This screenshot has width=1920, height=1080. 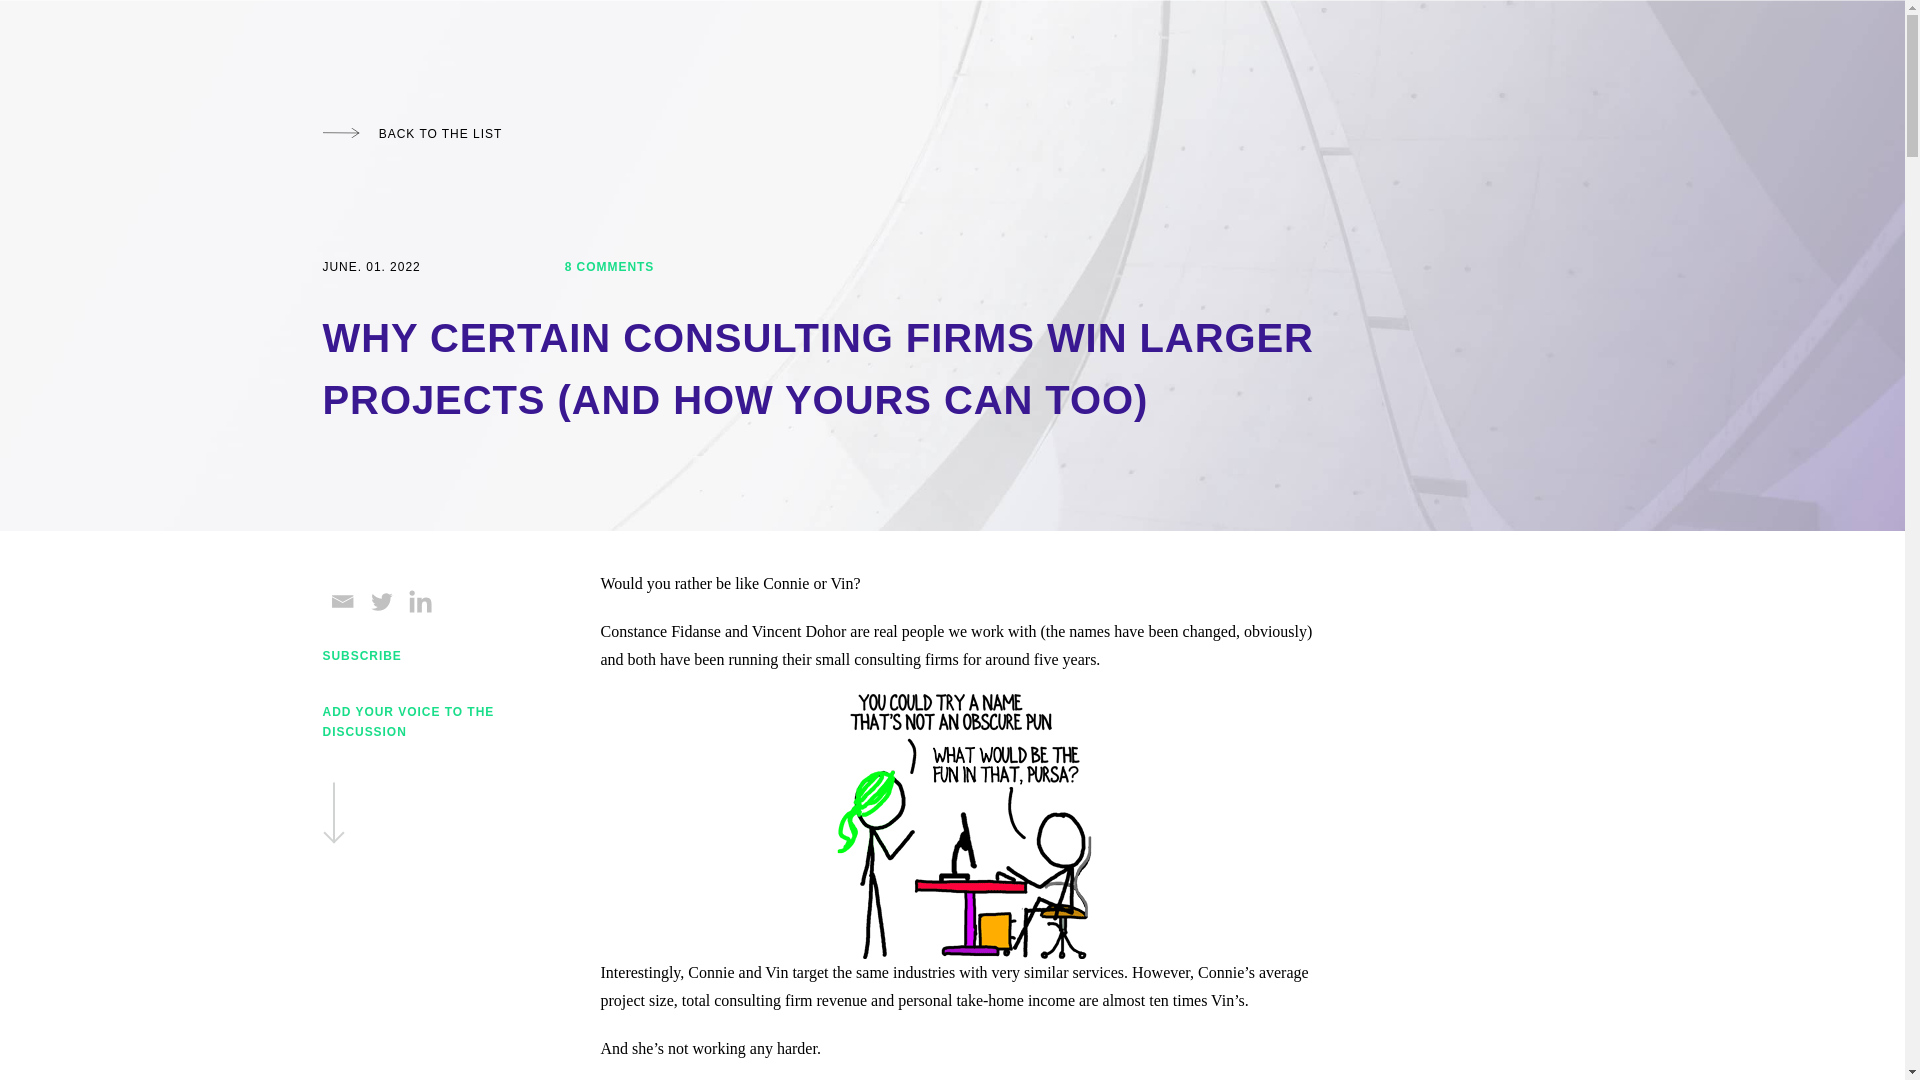 What do you see at coordinates (417, 775) in the screenshot?
I see `ADD YOUR VOICE TO THE DISCUSSION` at bounding box center [417, 775].